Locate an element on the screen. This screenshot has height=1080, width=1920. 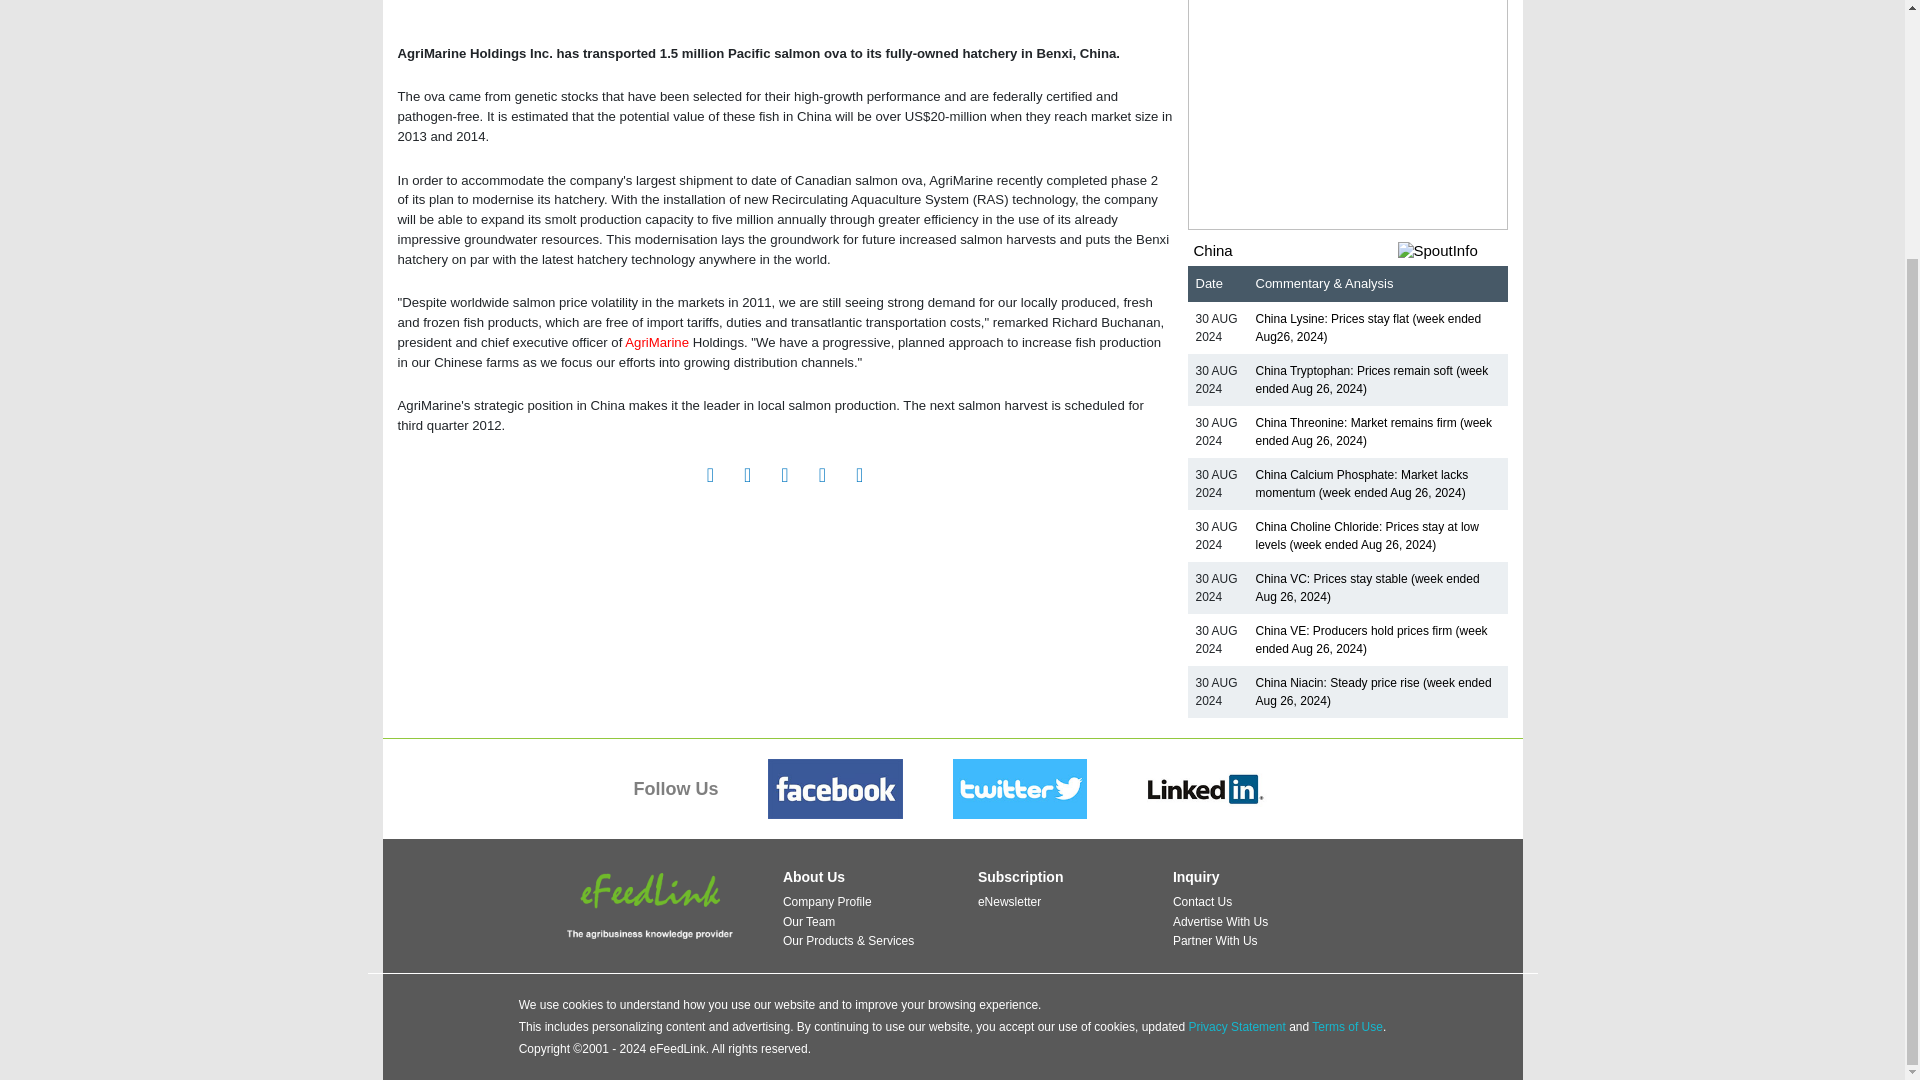
Advertise With Us is located at coordinates (1220, 921).